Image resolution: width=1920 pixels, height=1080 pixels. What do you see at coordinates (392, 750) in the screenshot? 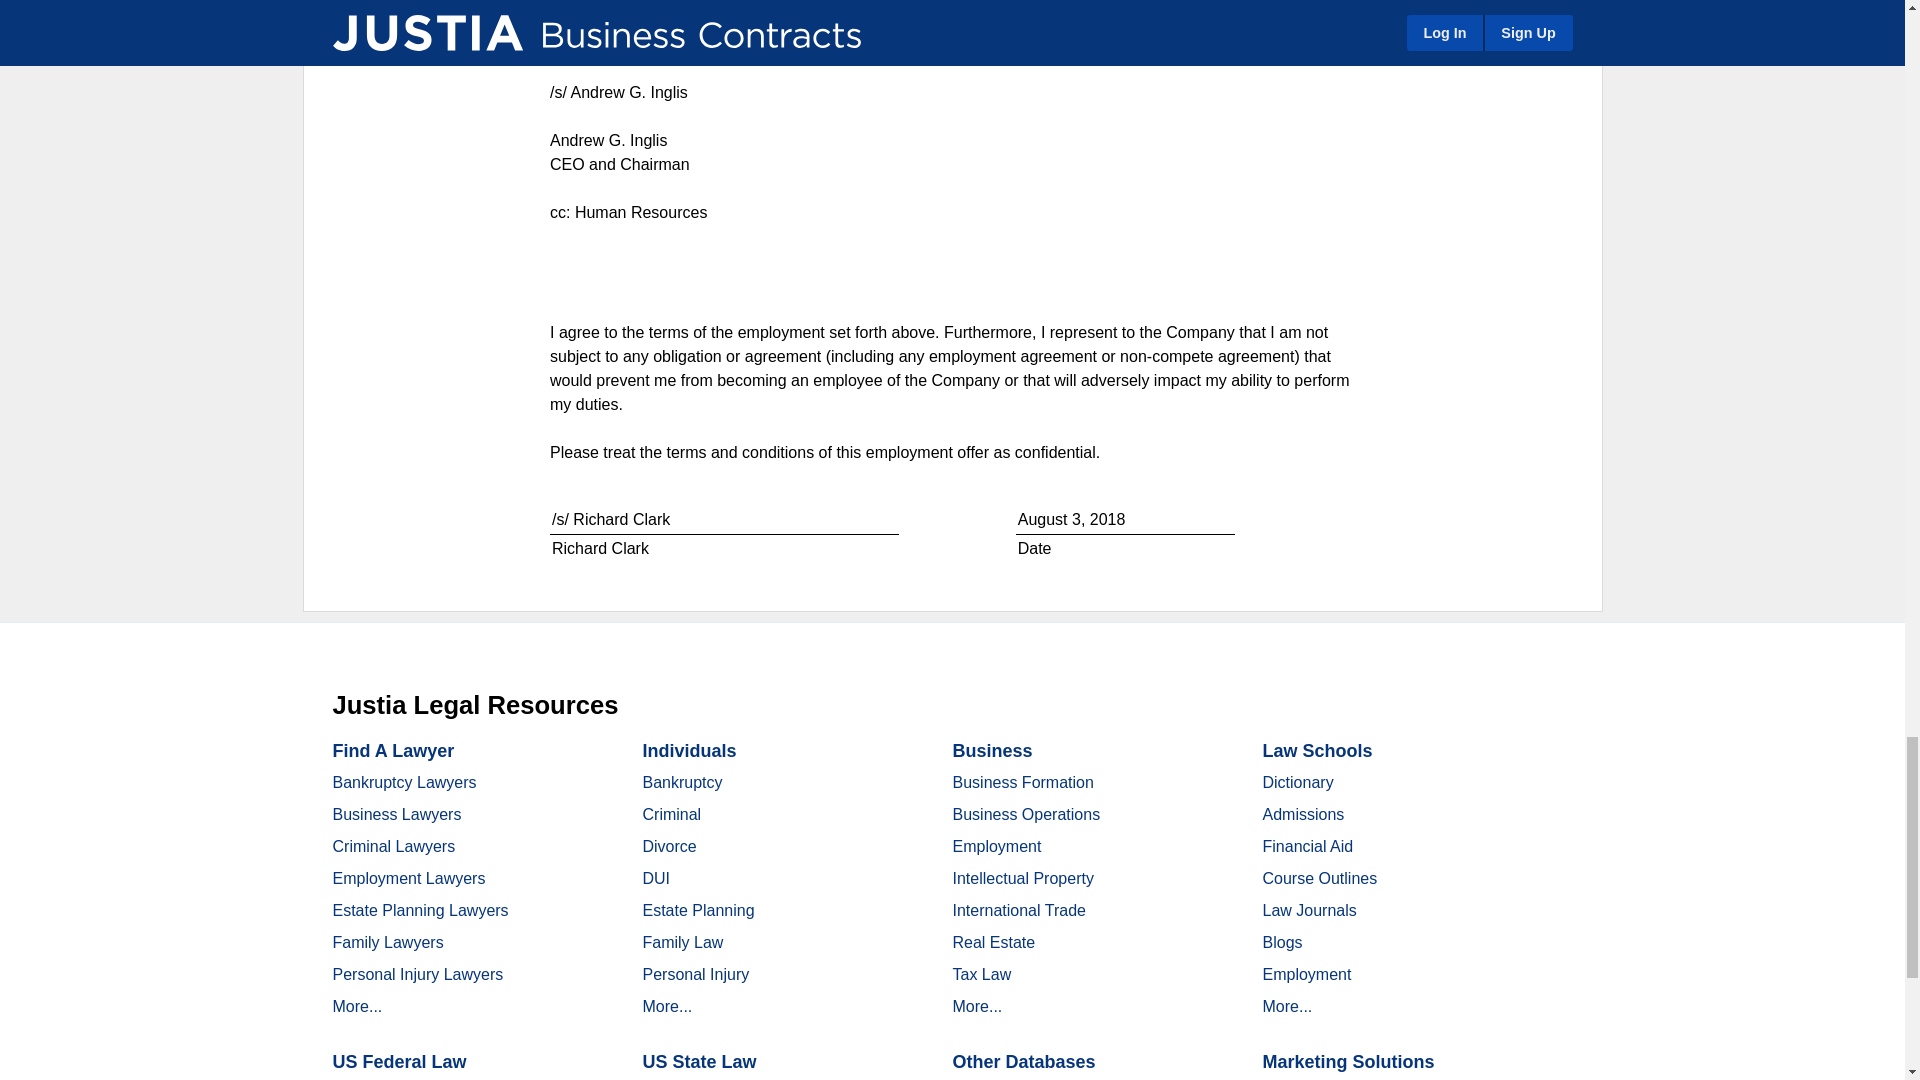
I see `Find A Lawyer` at bounding box center [392, 750].